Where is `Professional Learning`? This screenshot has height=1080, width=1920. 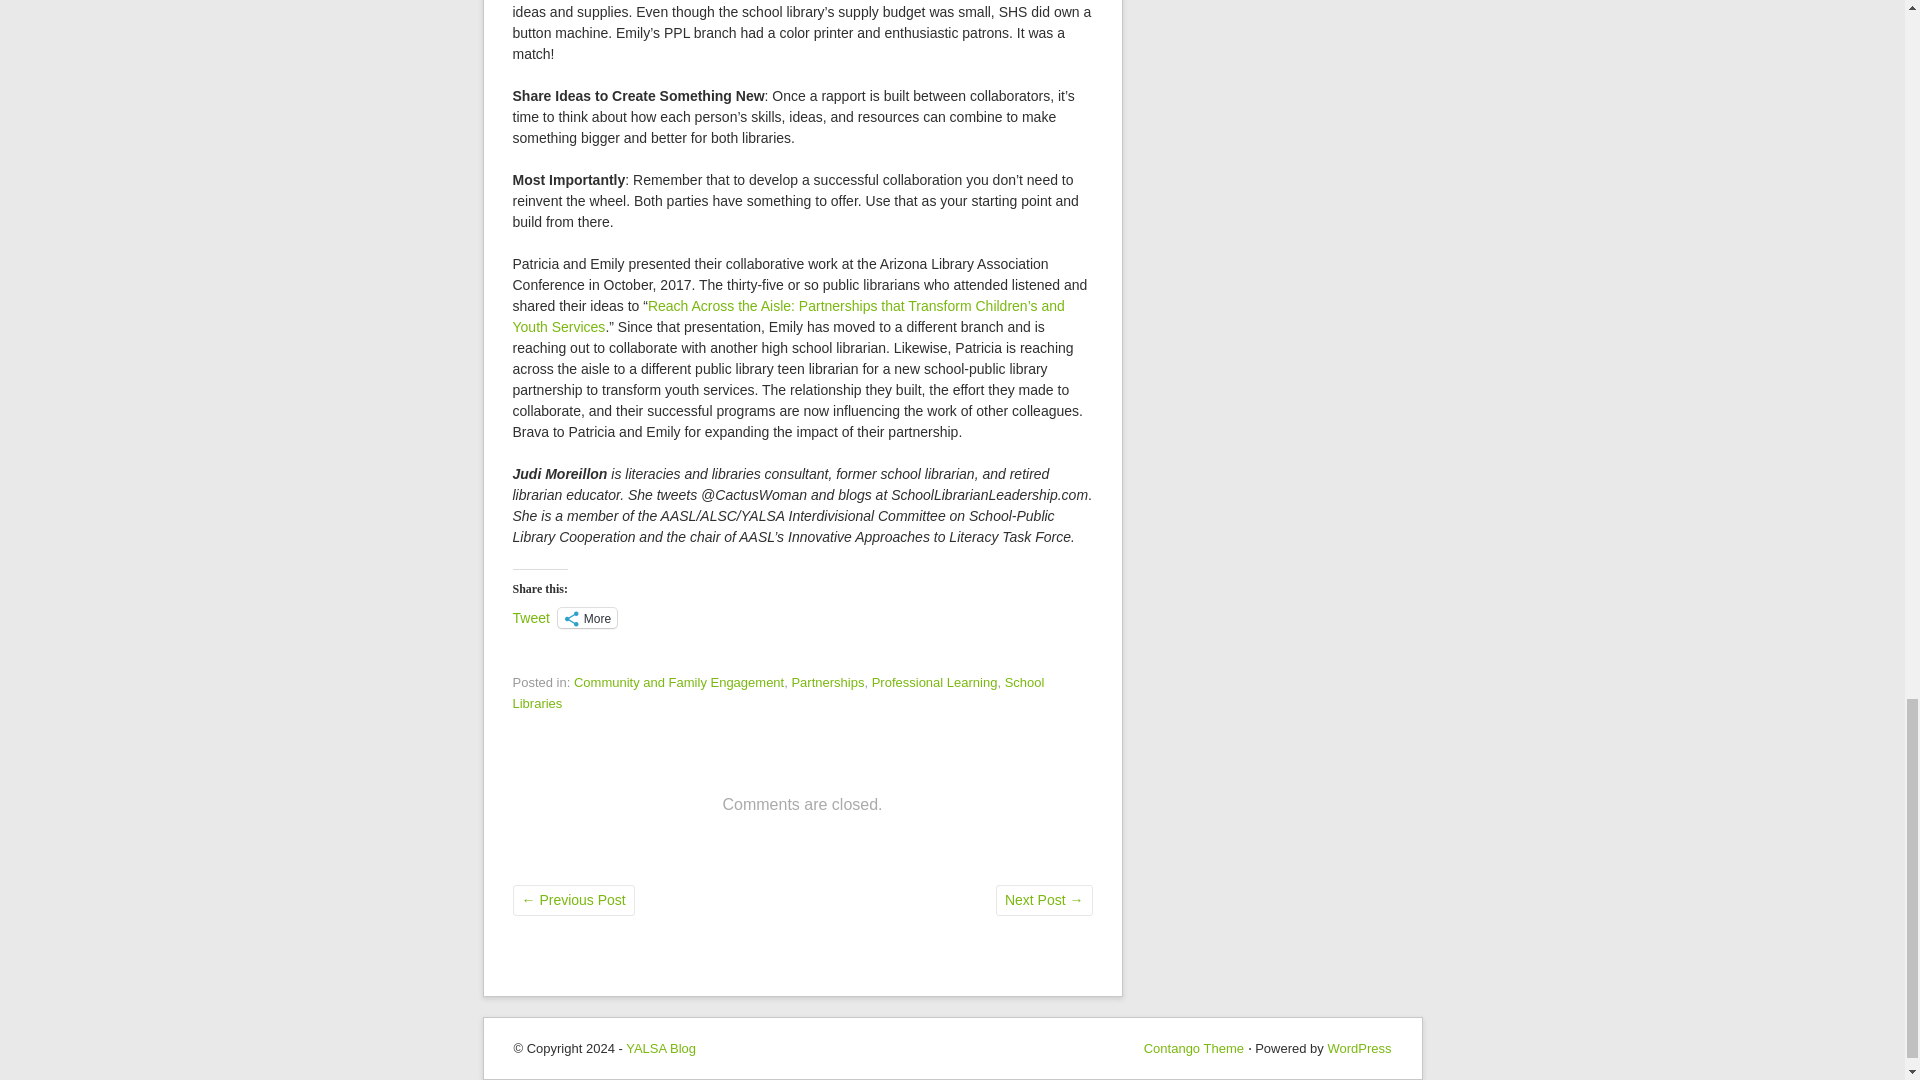
Professional Learning is located at coordinates (934, 682).